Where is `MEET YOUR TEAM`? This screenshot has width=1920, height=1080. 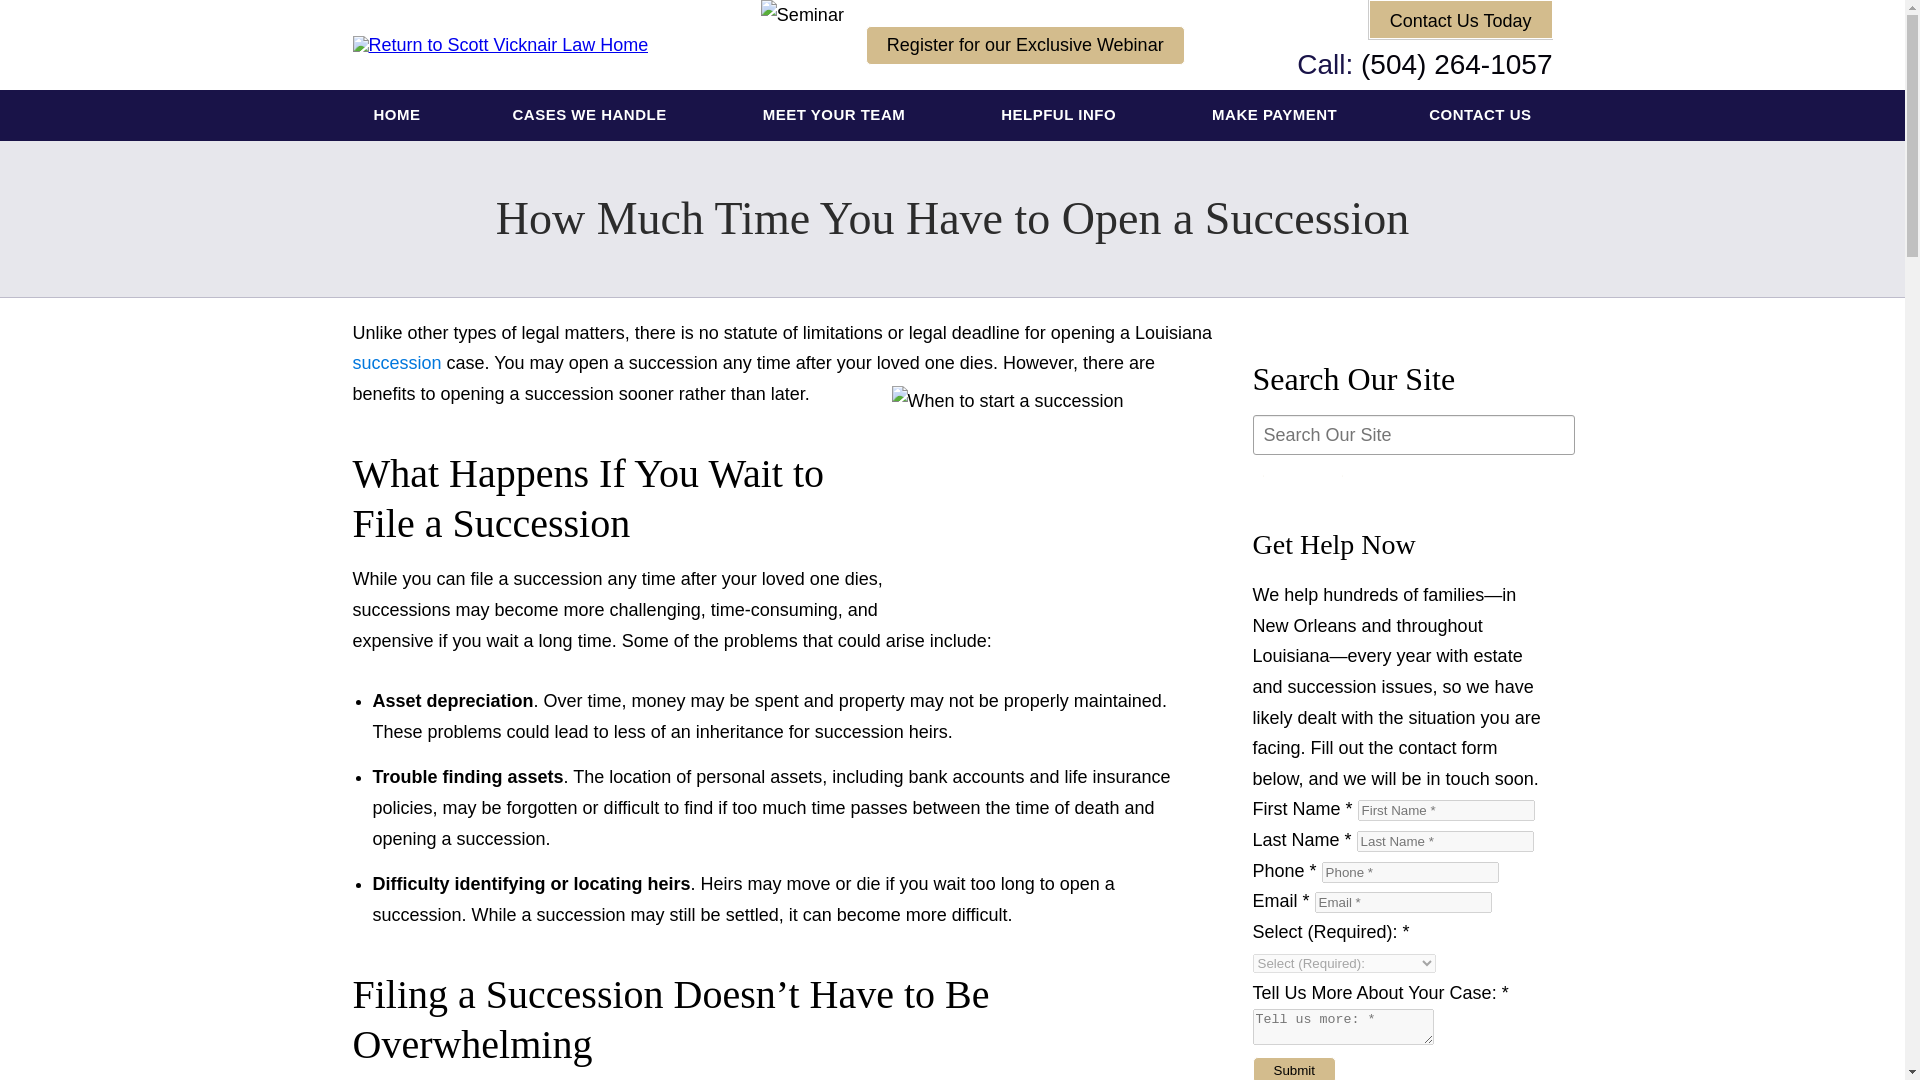
MEET YOUR TEAM is located at coordinates (836, 115).